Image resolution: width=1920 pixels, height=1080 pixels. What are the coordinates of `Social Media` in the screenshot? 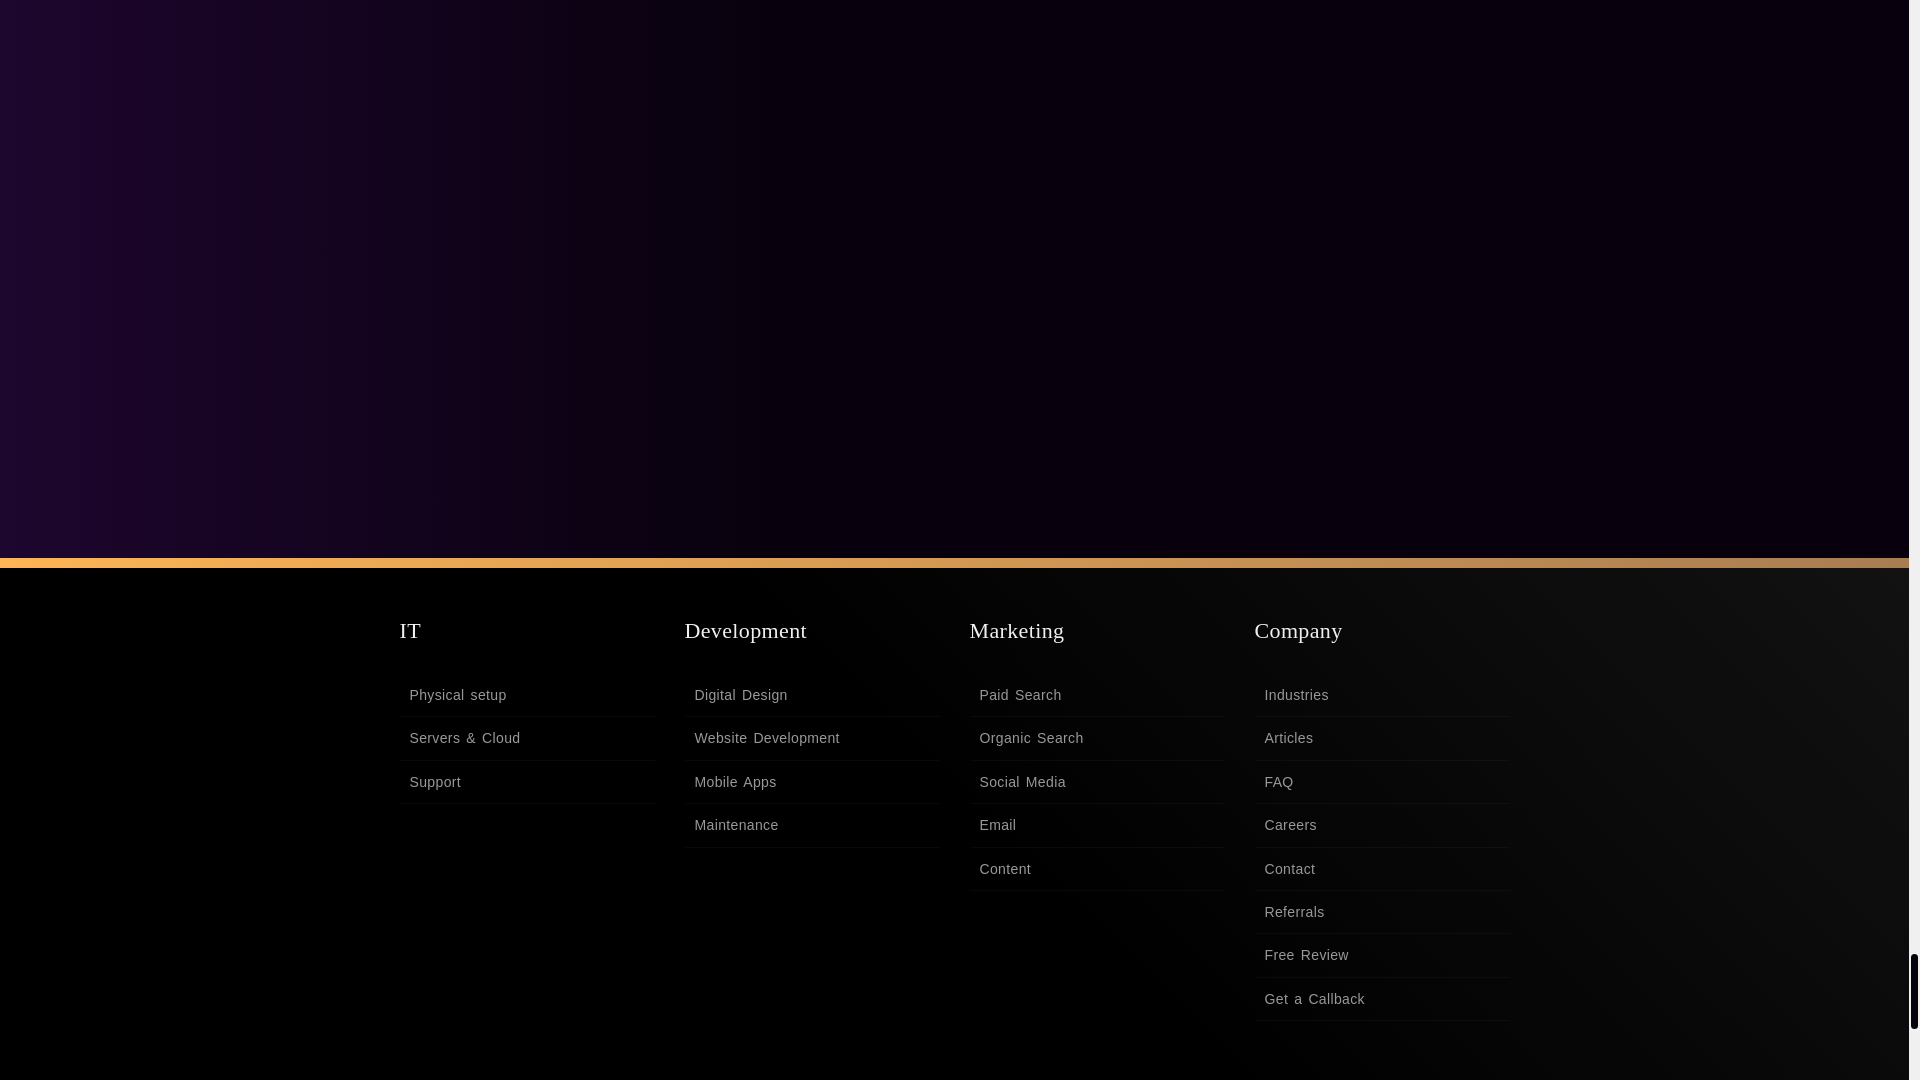 It's located at (1096, 782).